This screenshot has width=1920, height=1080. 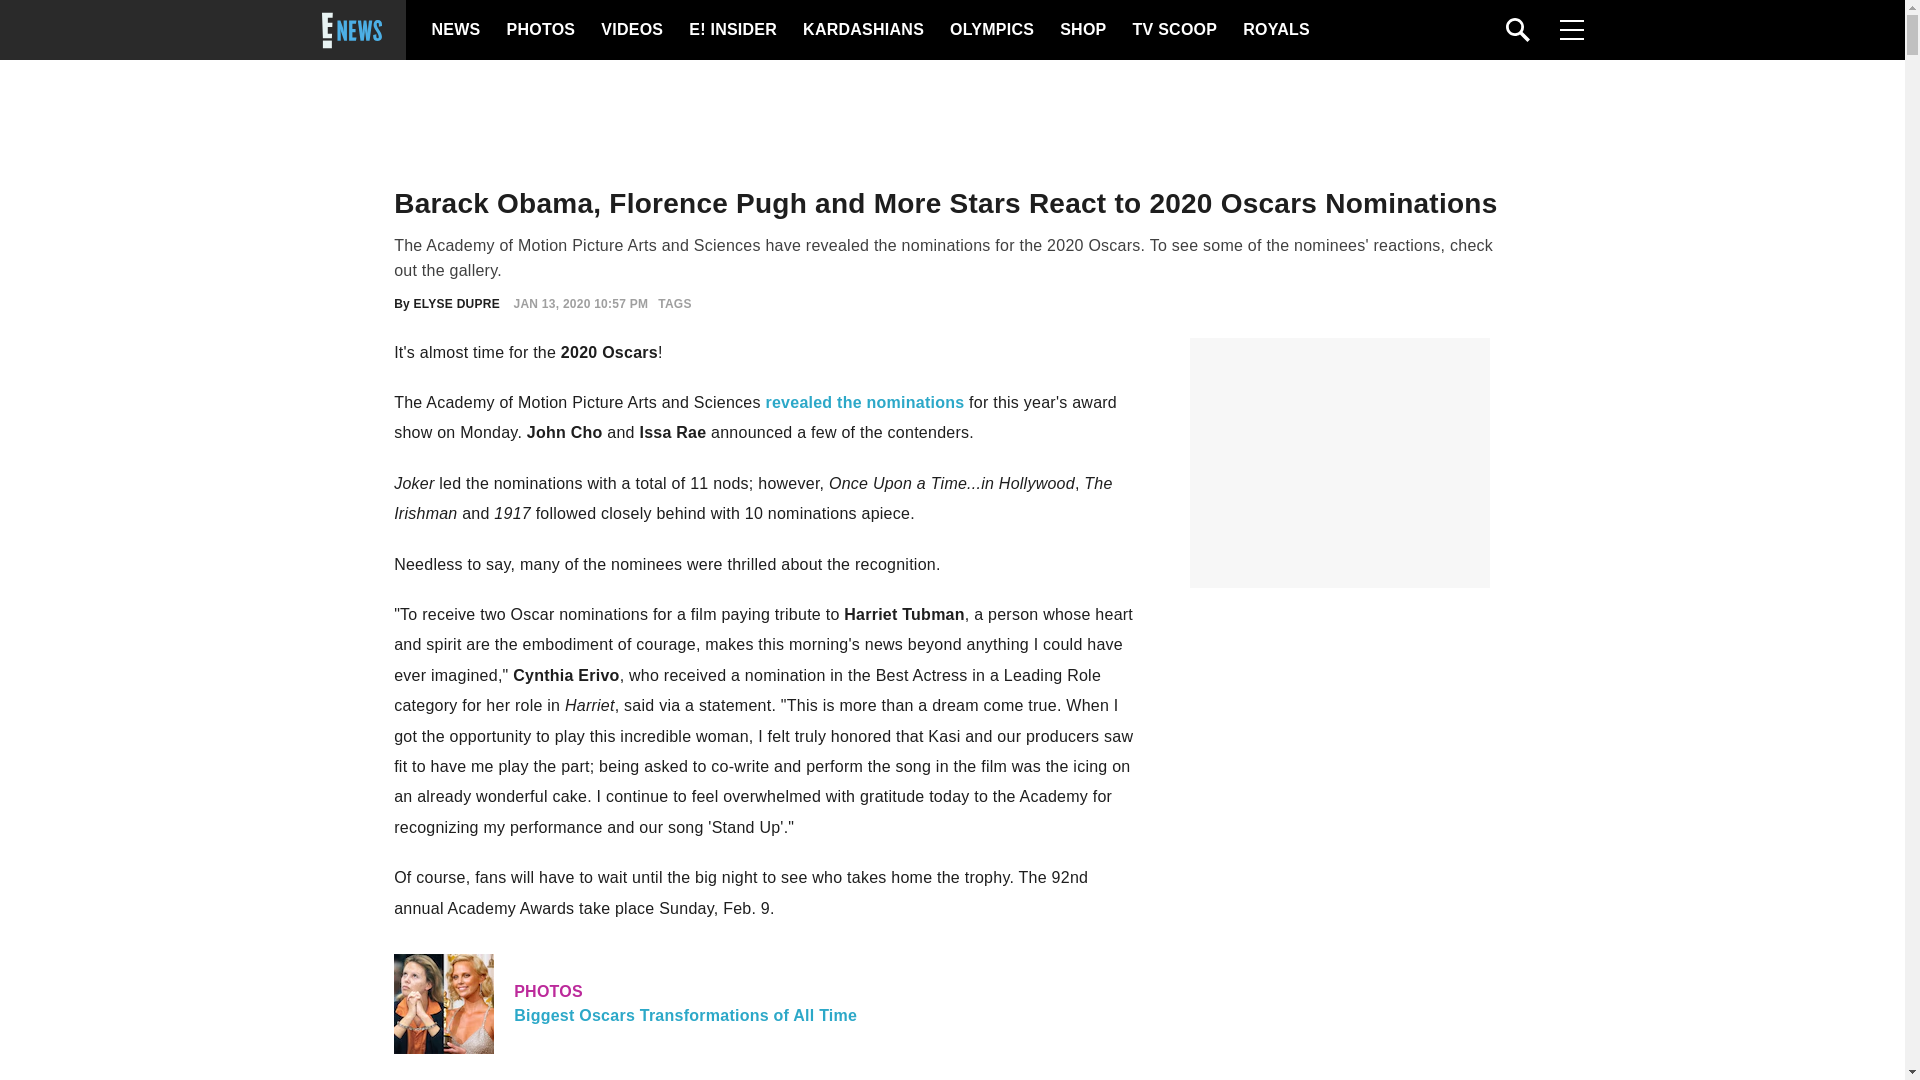 What do you see at coordinates (1174, 30) in the screenshot?
I see `ROYALS` at bounding box center [1174, 30].